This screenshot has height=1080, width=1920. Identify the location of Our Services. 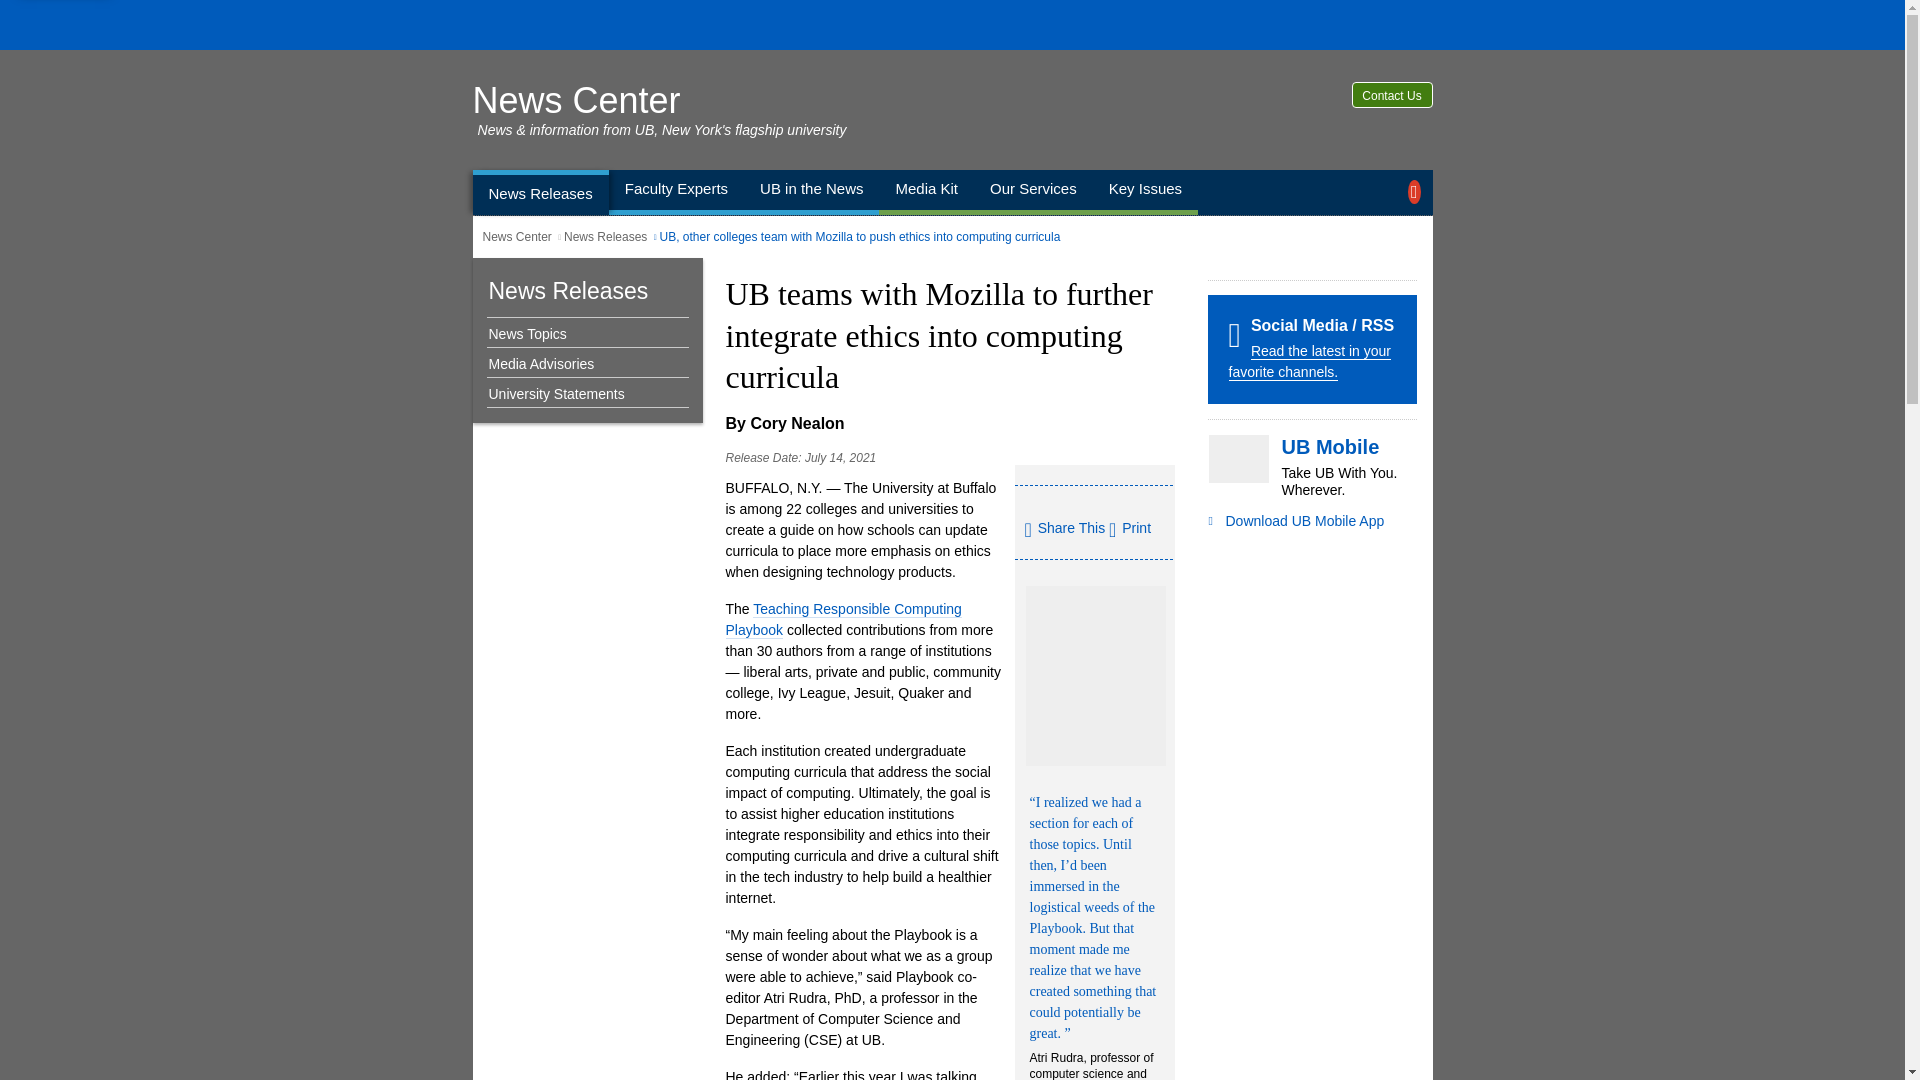
(1032, 192).